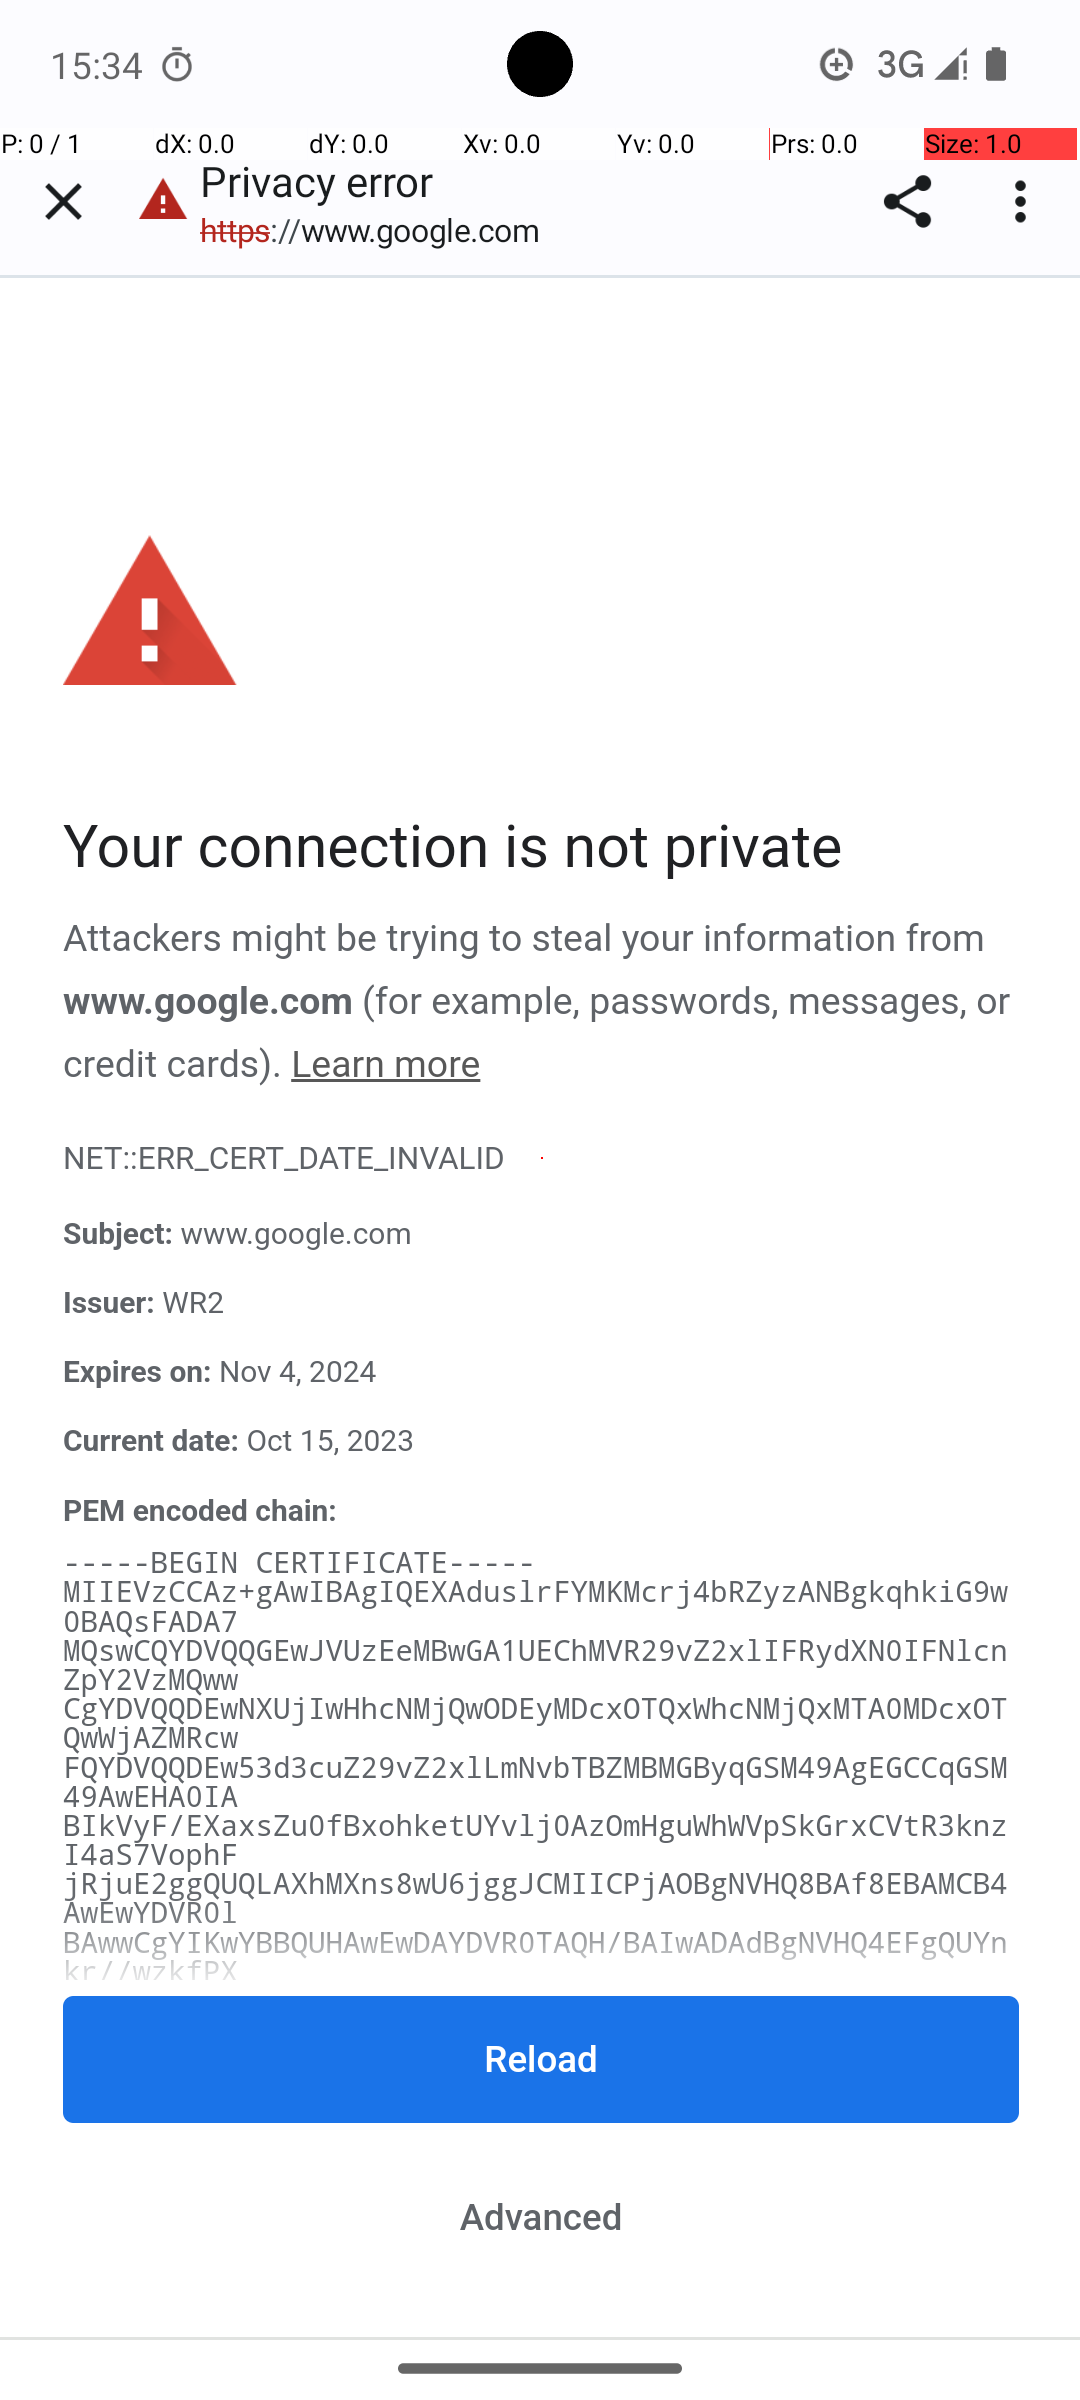 The width and height of the screenshot is (1080, 2400). Describe the element at coordinates (542, 1236) in the screenshot. I see `Subject: www.google.com` at that location.